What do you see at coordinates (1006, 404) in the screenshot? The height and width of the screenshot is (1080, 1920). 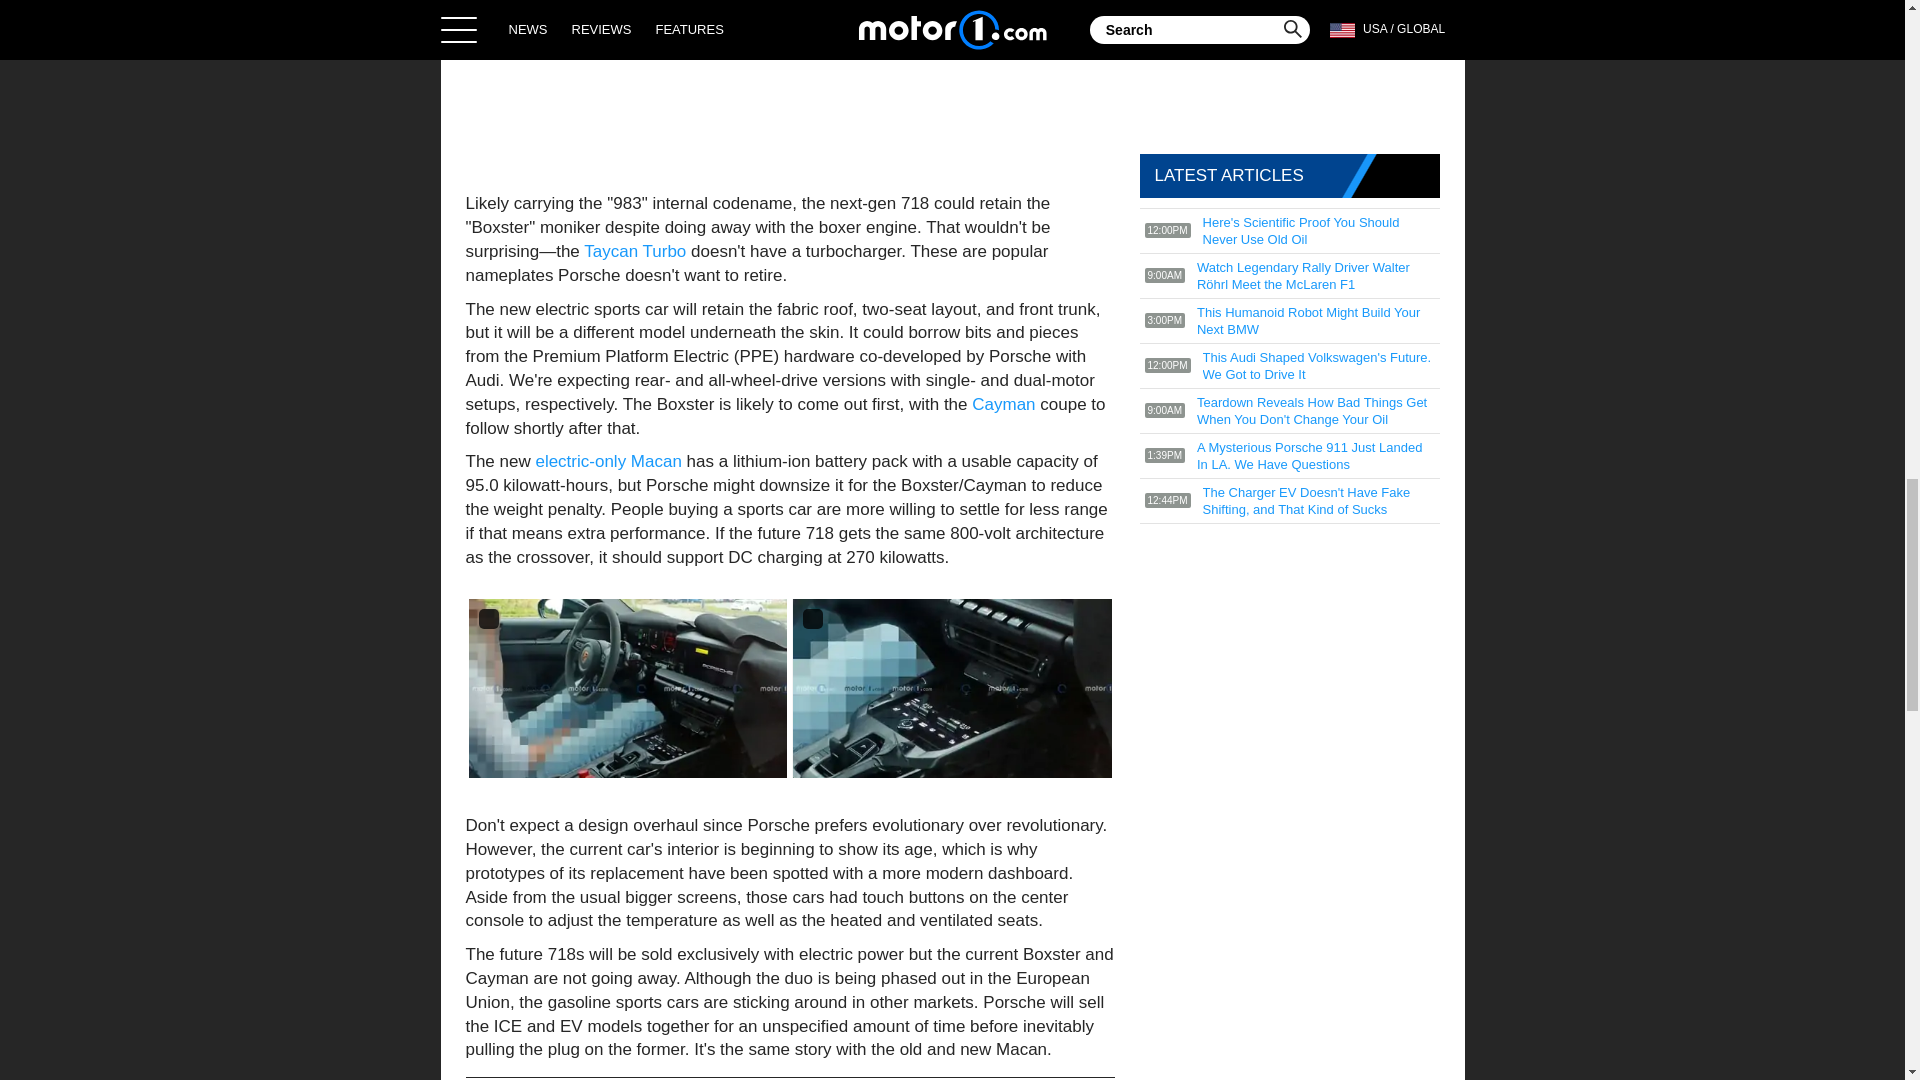 I see `Cayman` at bounding box center [1006, 404].